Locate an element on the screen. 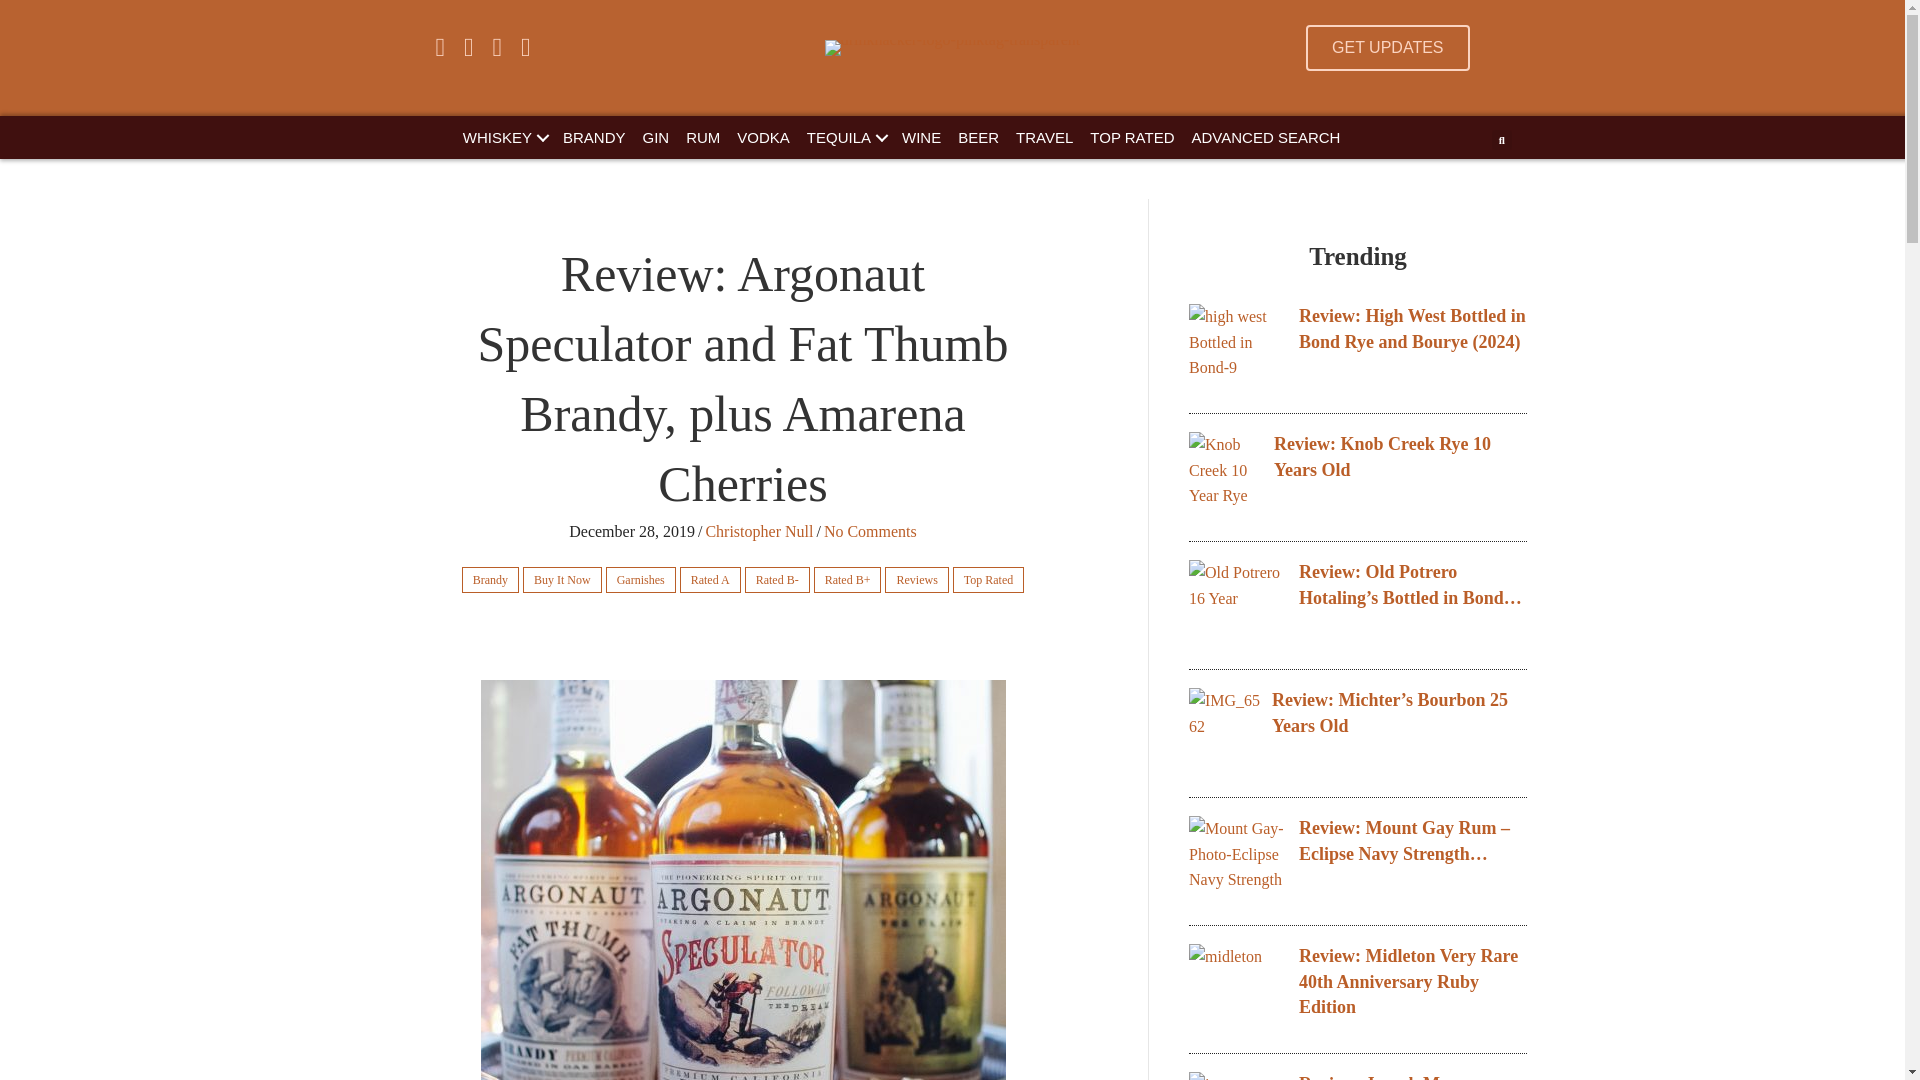  RUM is located at coordinates (702, 136).